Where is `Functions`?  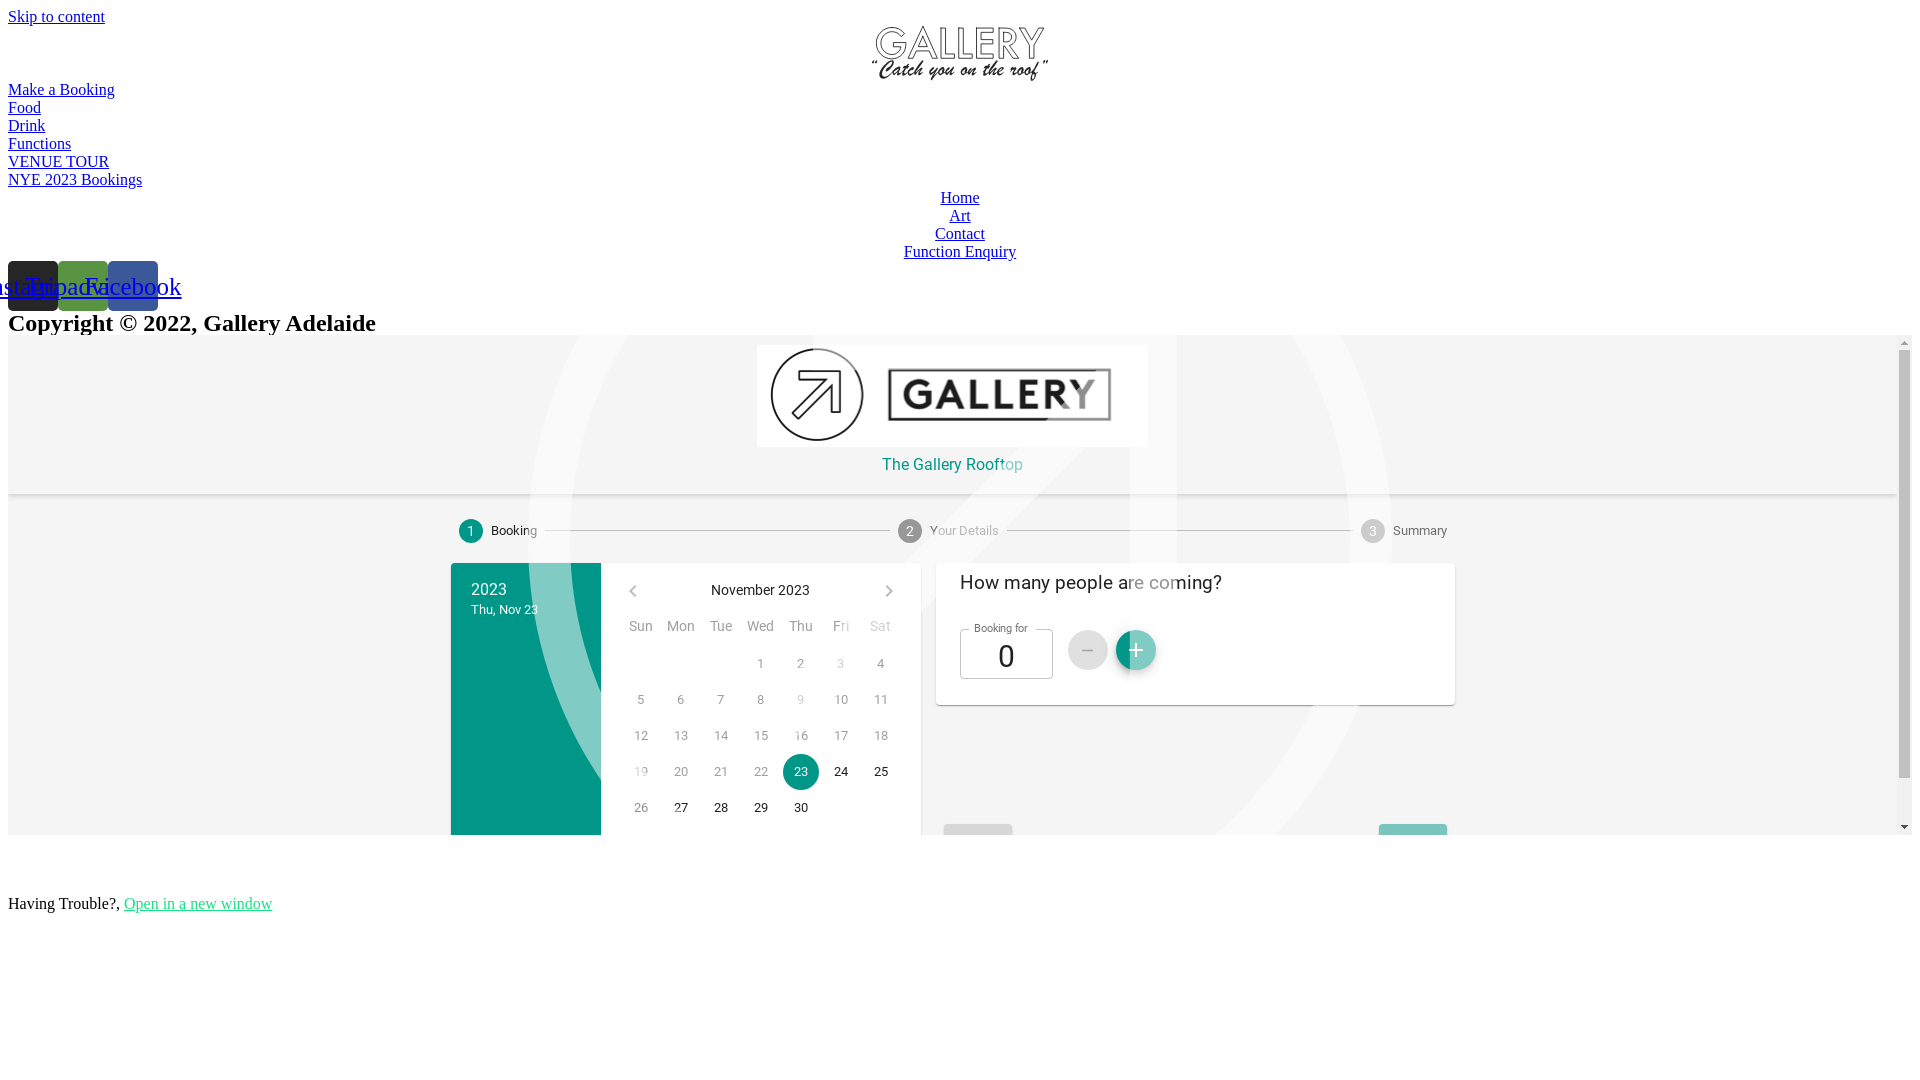
Functions is located at coordinates (40, 144).